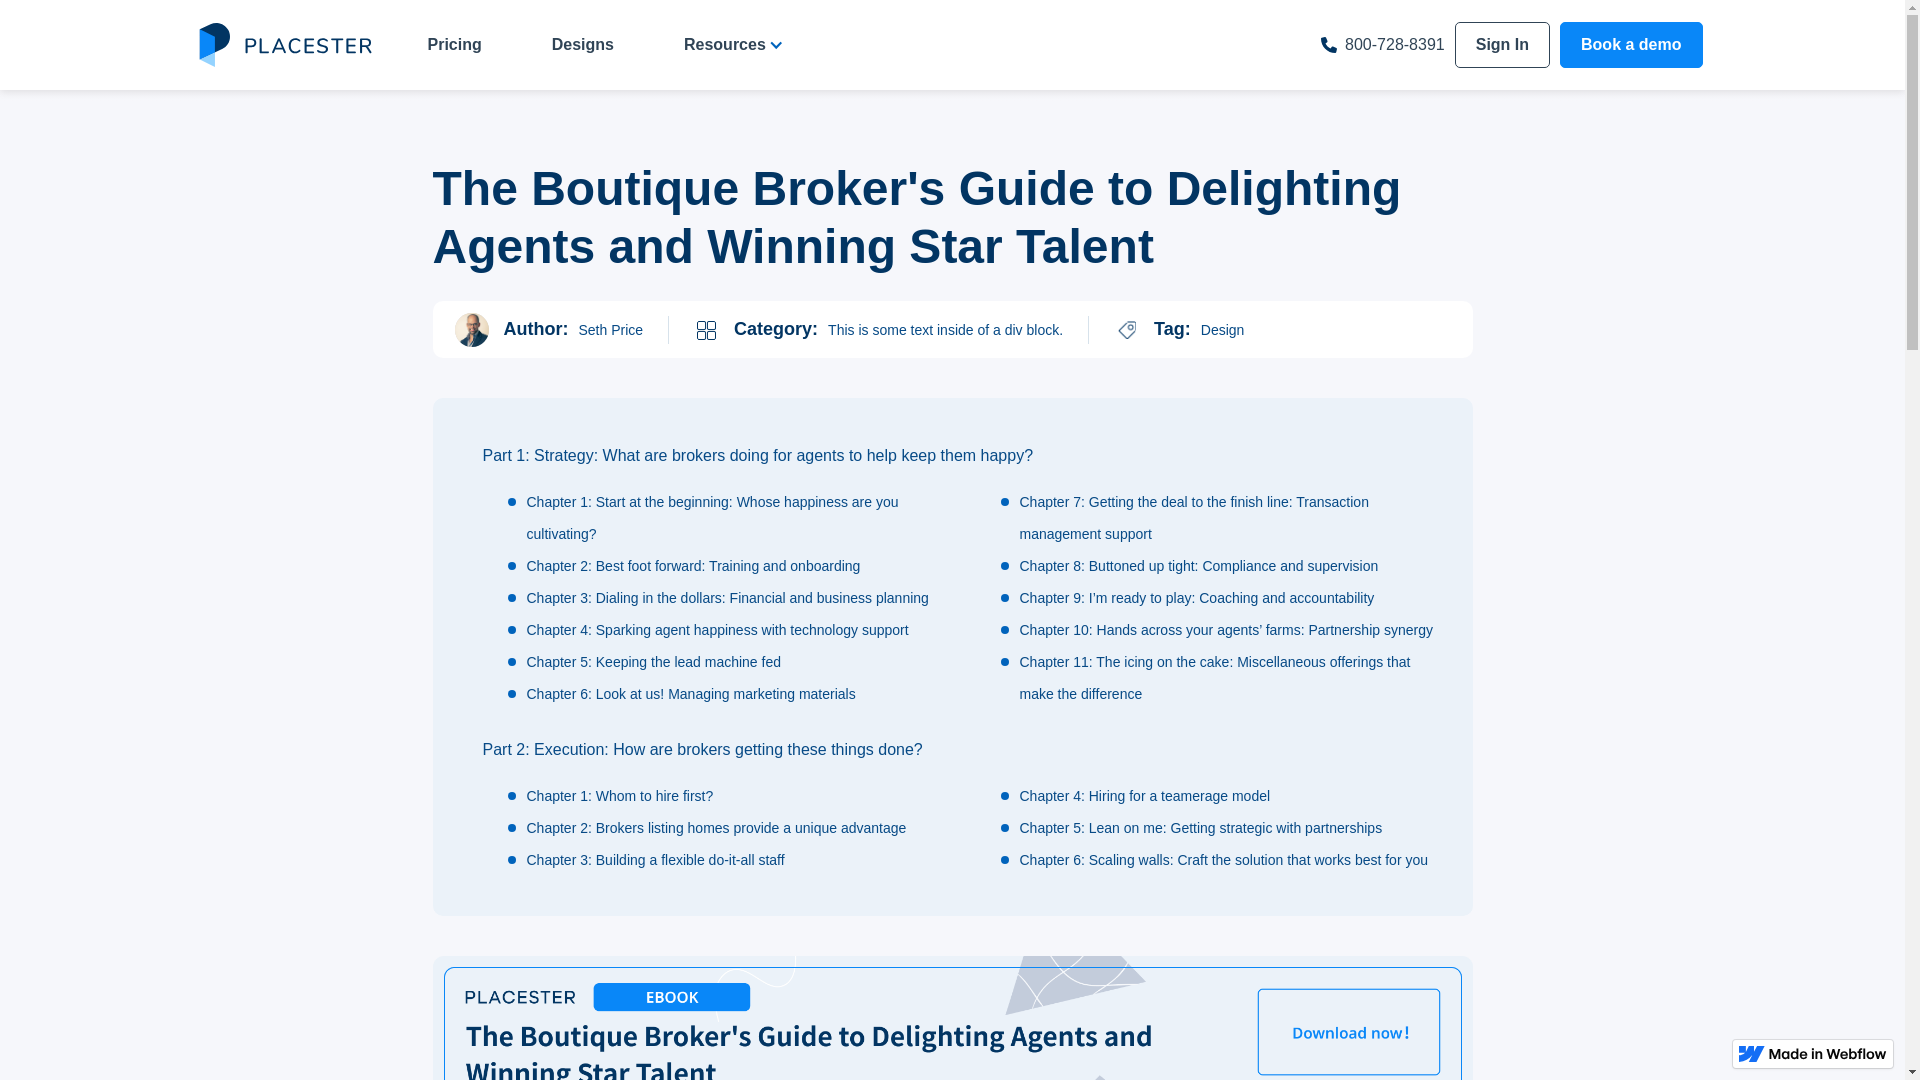 The height and width of the screenshot is (1080, 1920). What do you see at coordinates (693, 694) in the screenshot?
I see `Chapter 6: Look at us! Managing marketing materials` at bounding box center [693, 694].